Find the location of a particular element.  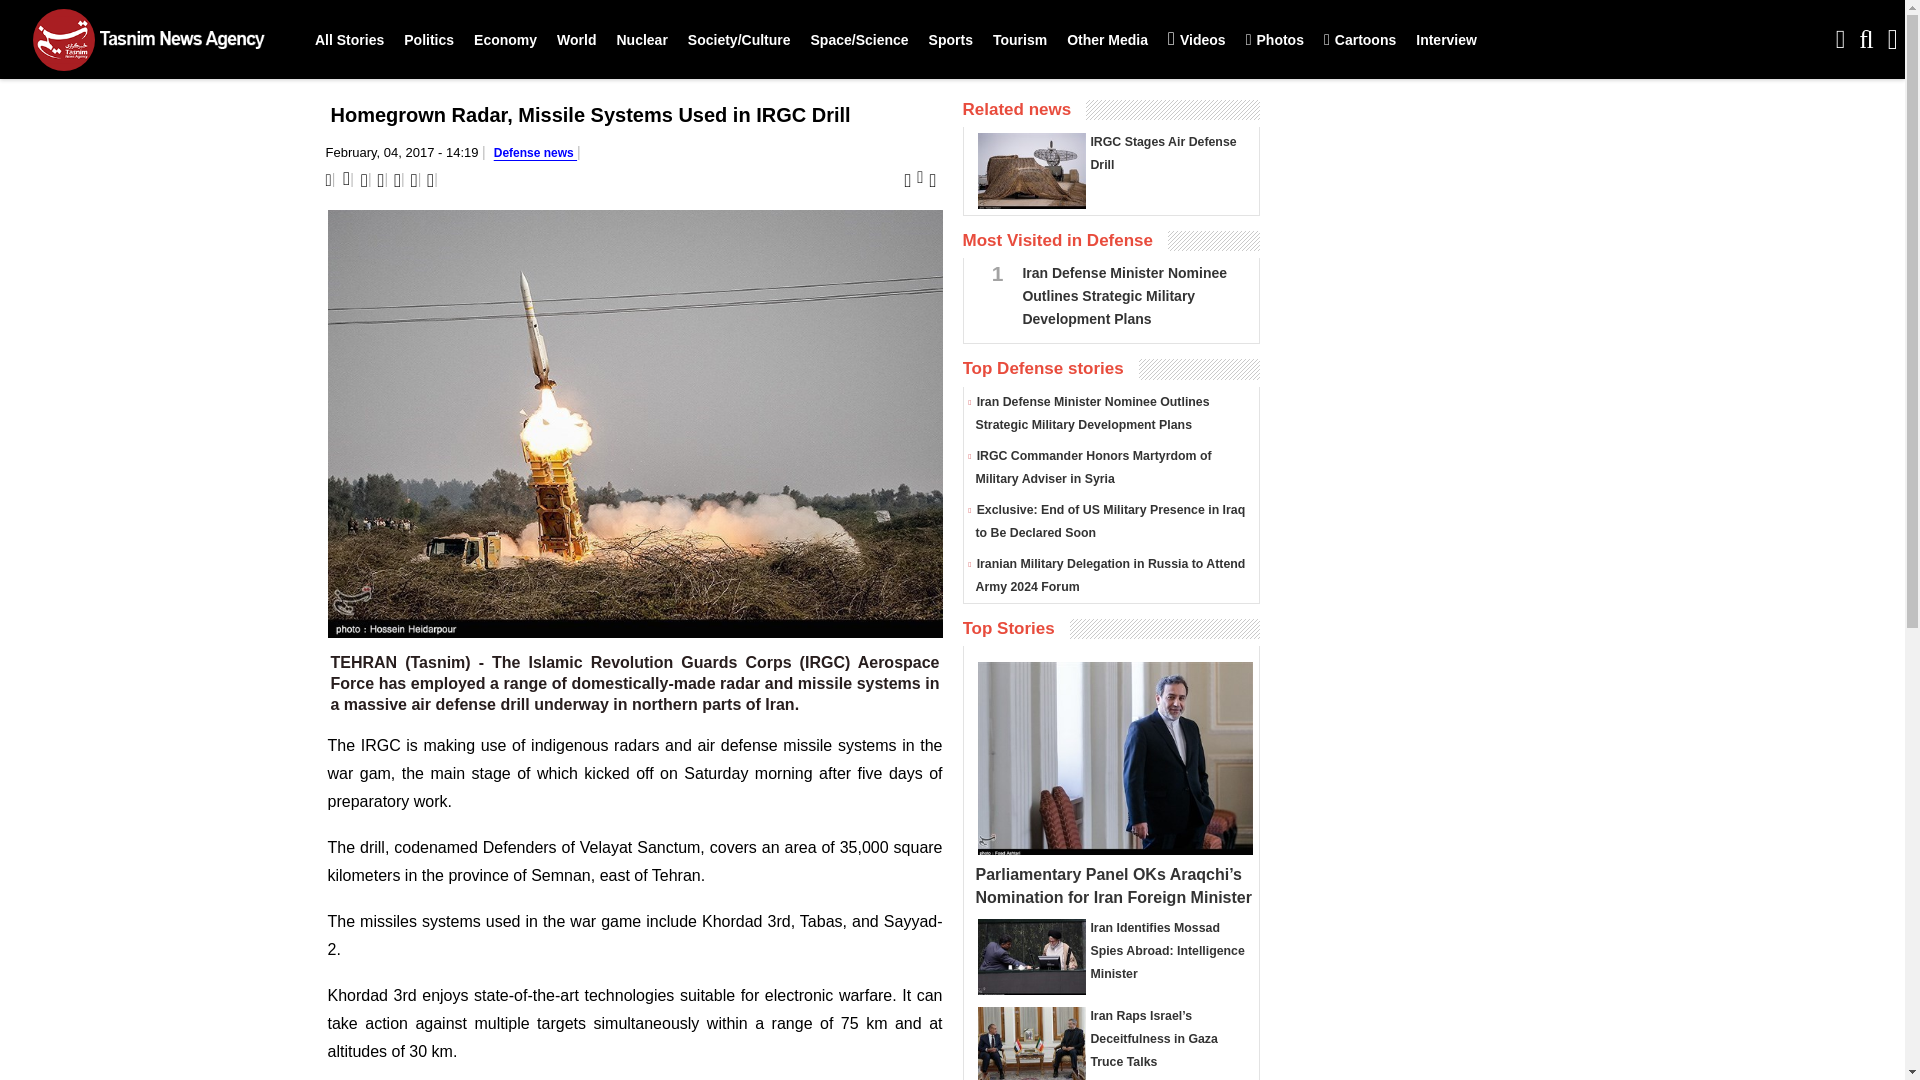

Other Media is located at coordinates (1107, 40).